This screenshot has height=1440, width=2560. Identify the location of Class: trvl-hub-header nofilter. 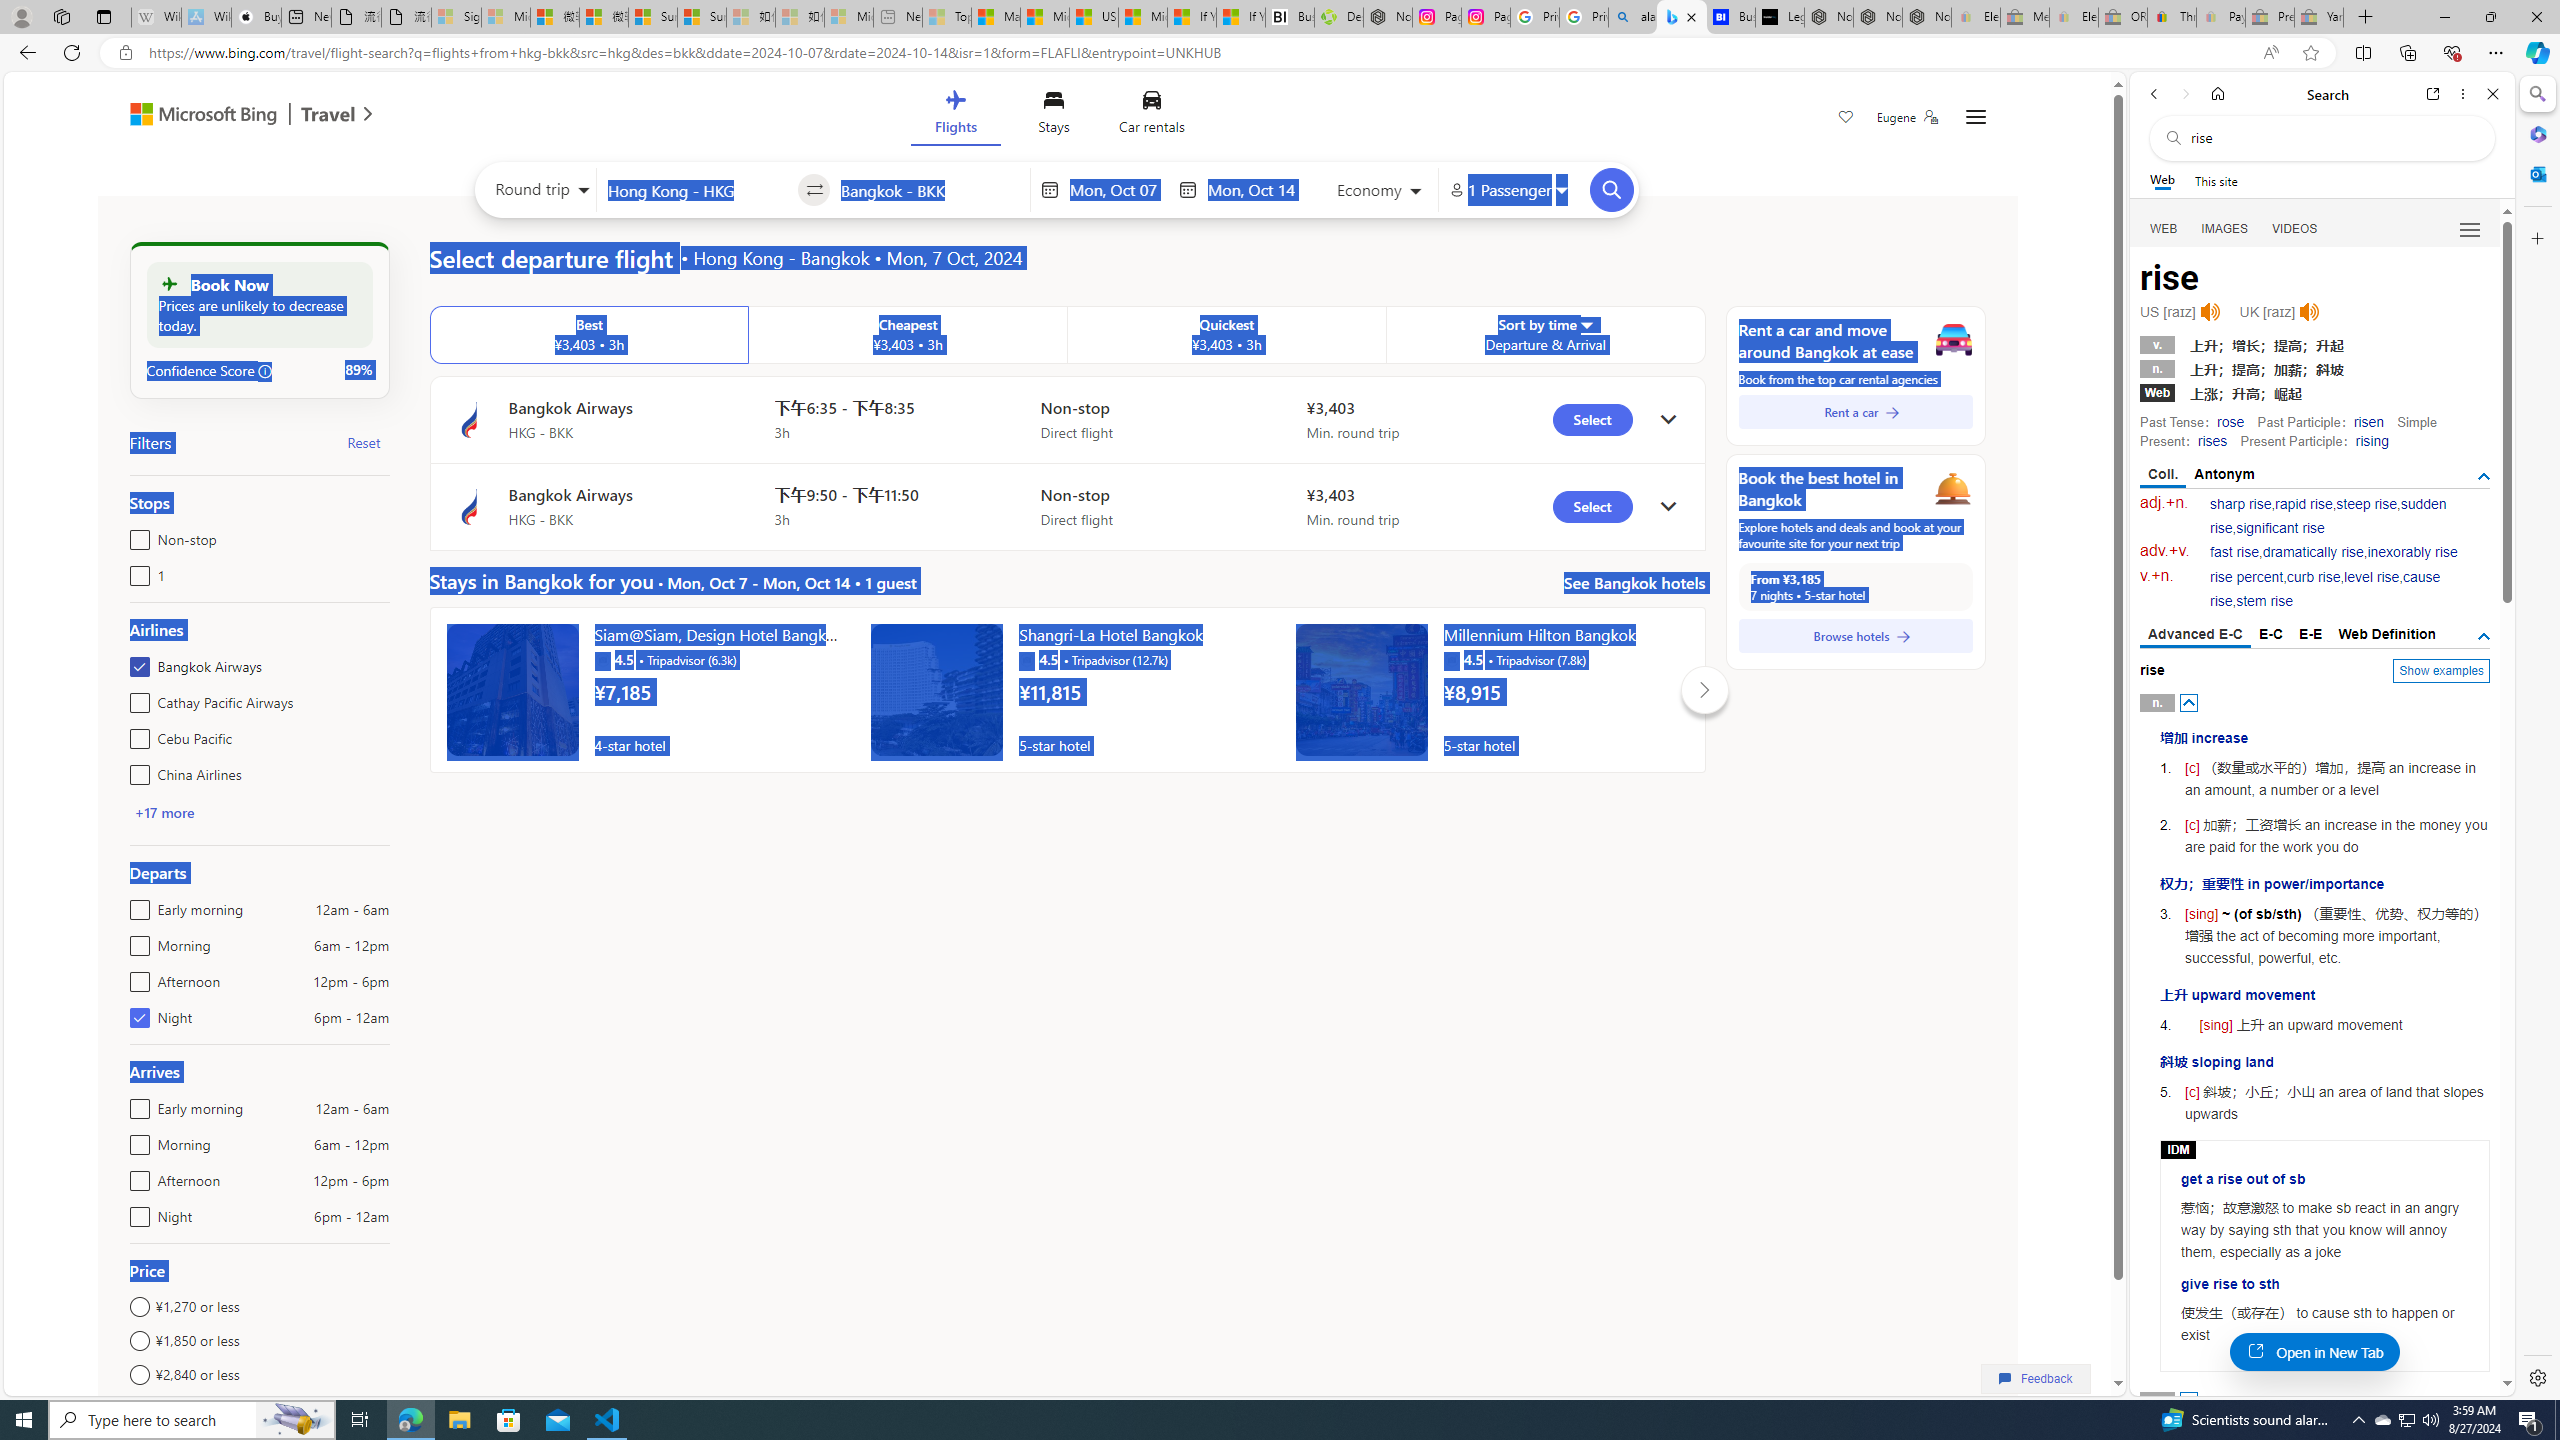
(1057, 116).